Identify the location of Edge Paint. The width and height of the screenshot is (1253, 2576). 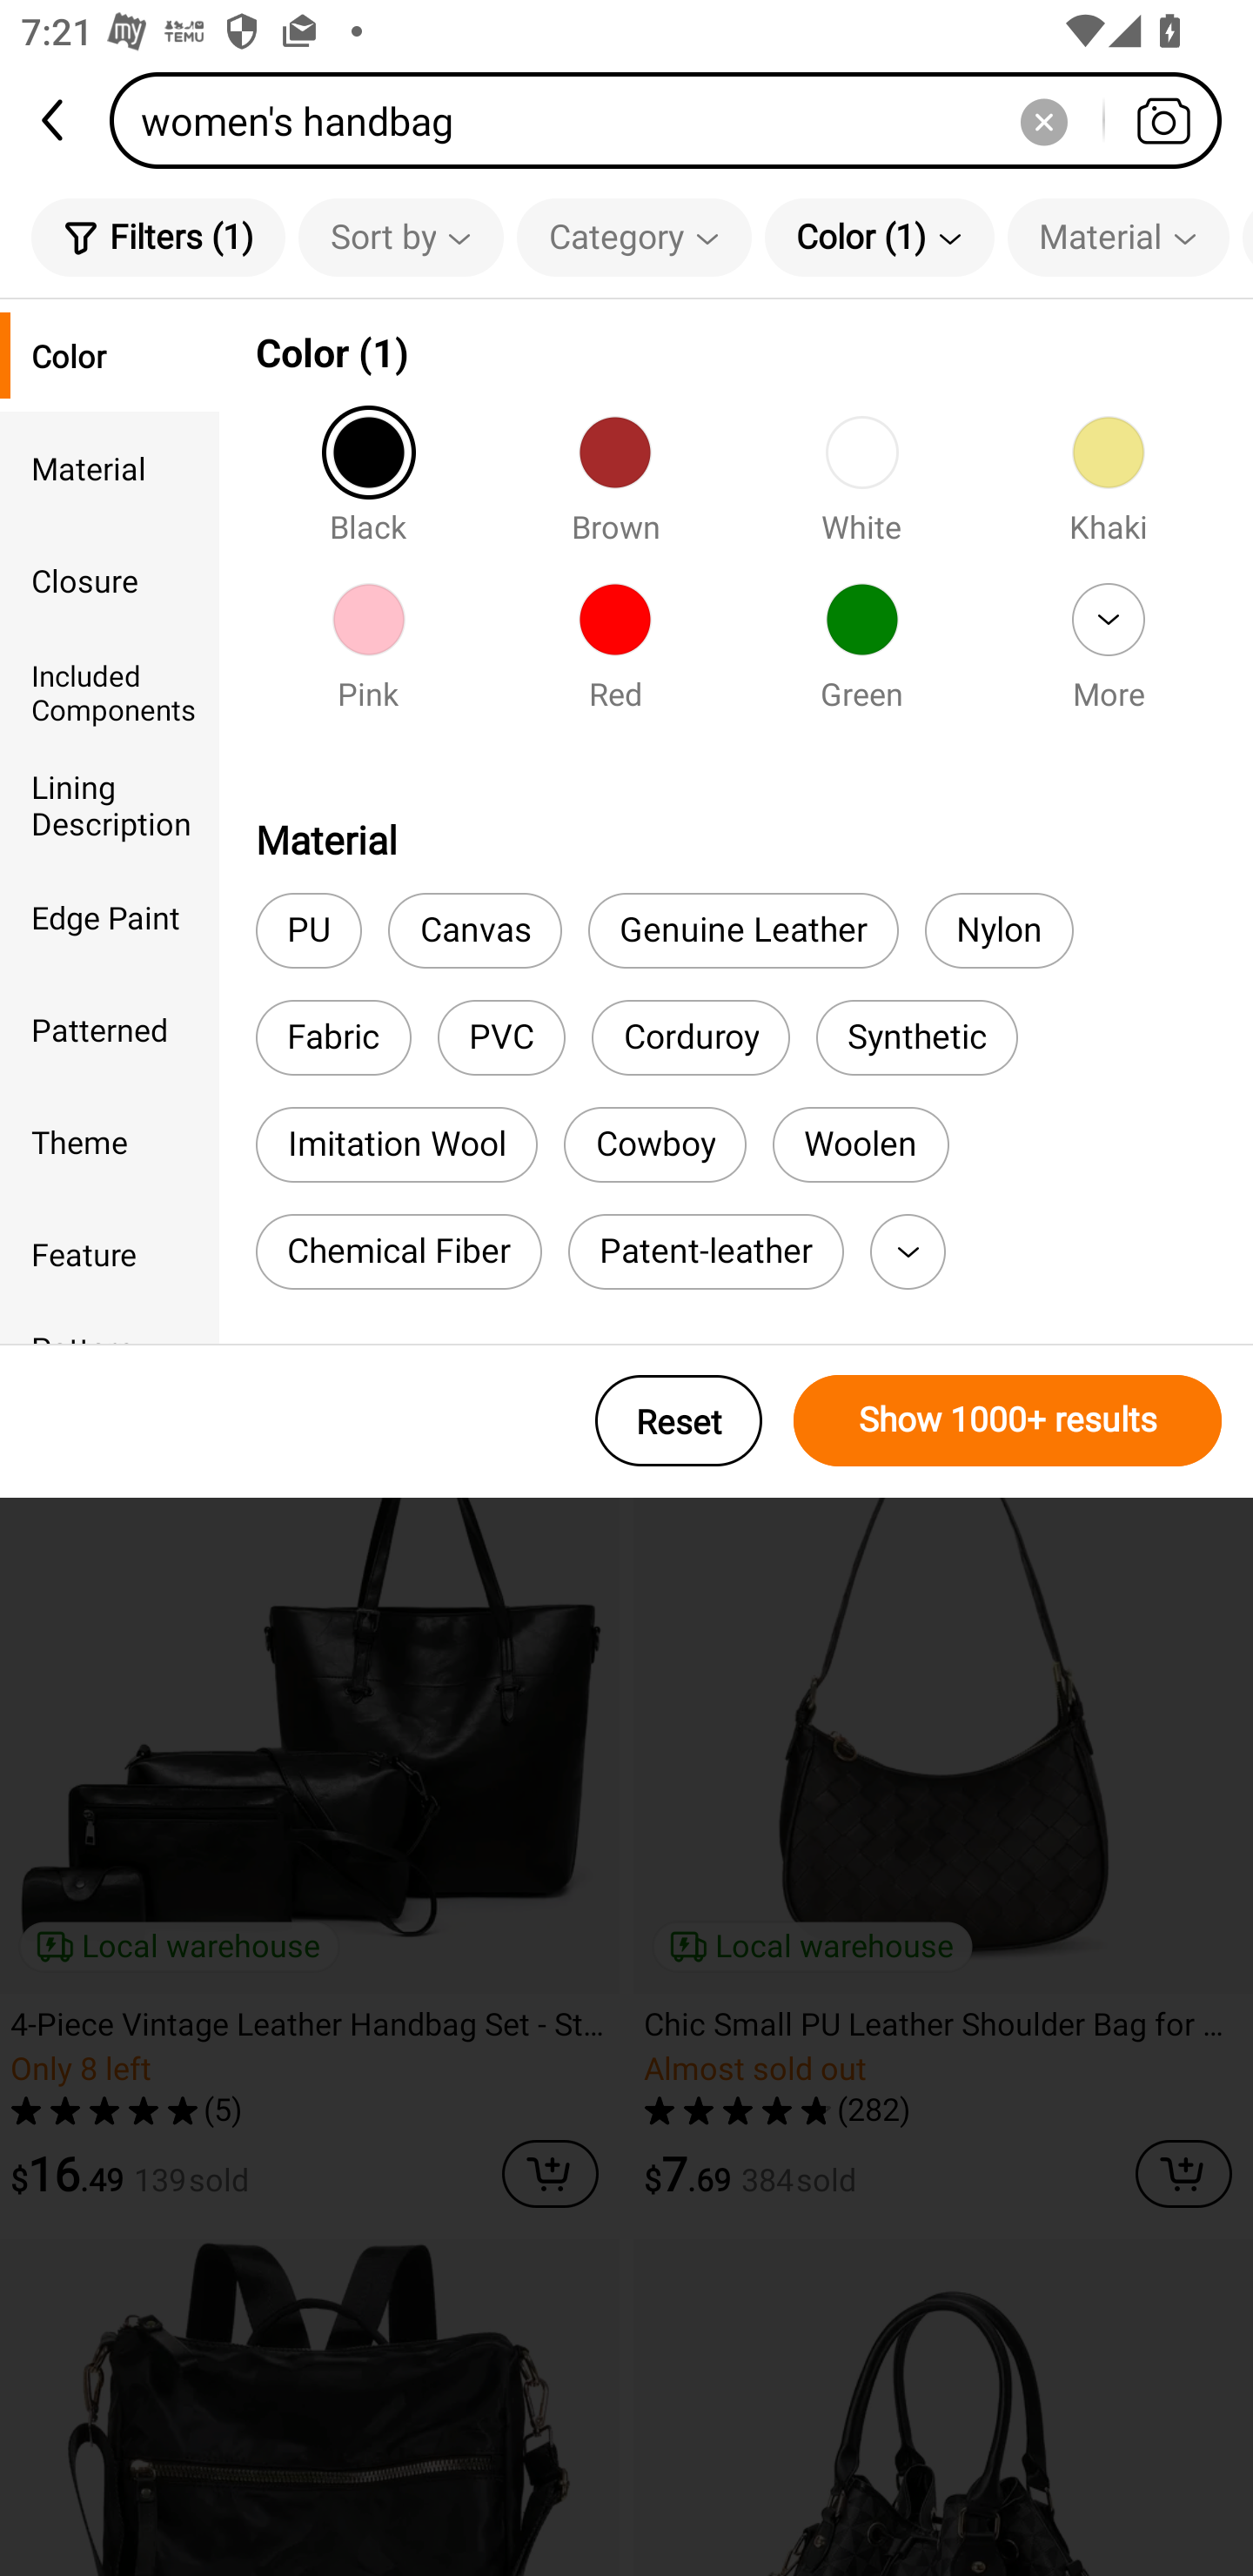
(110, 916).